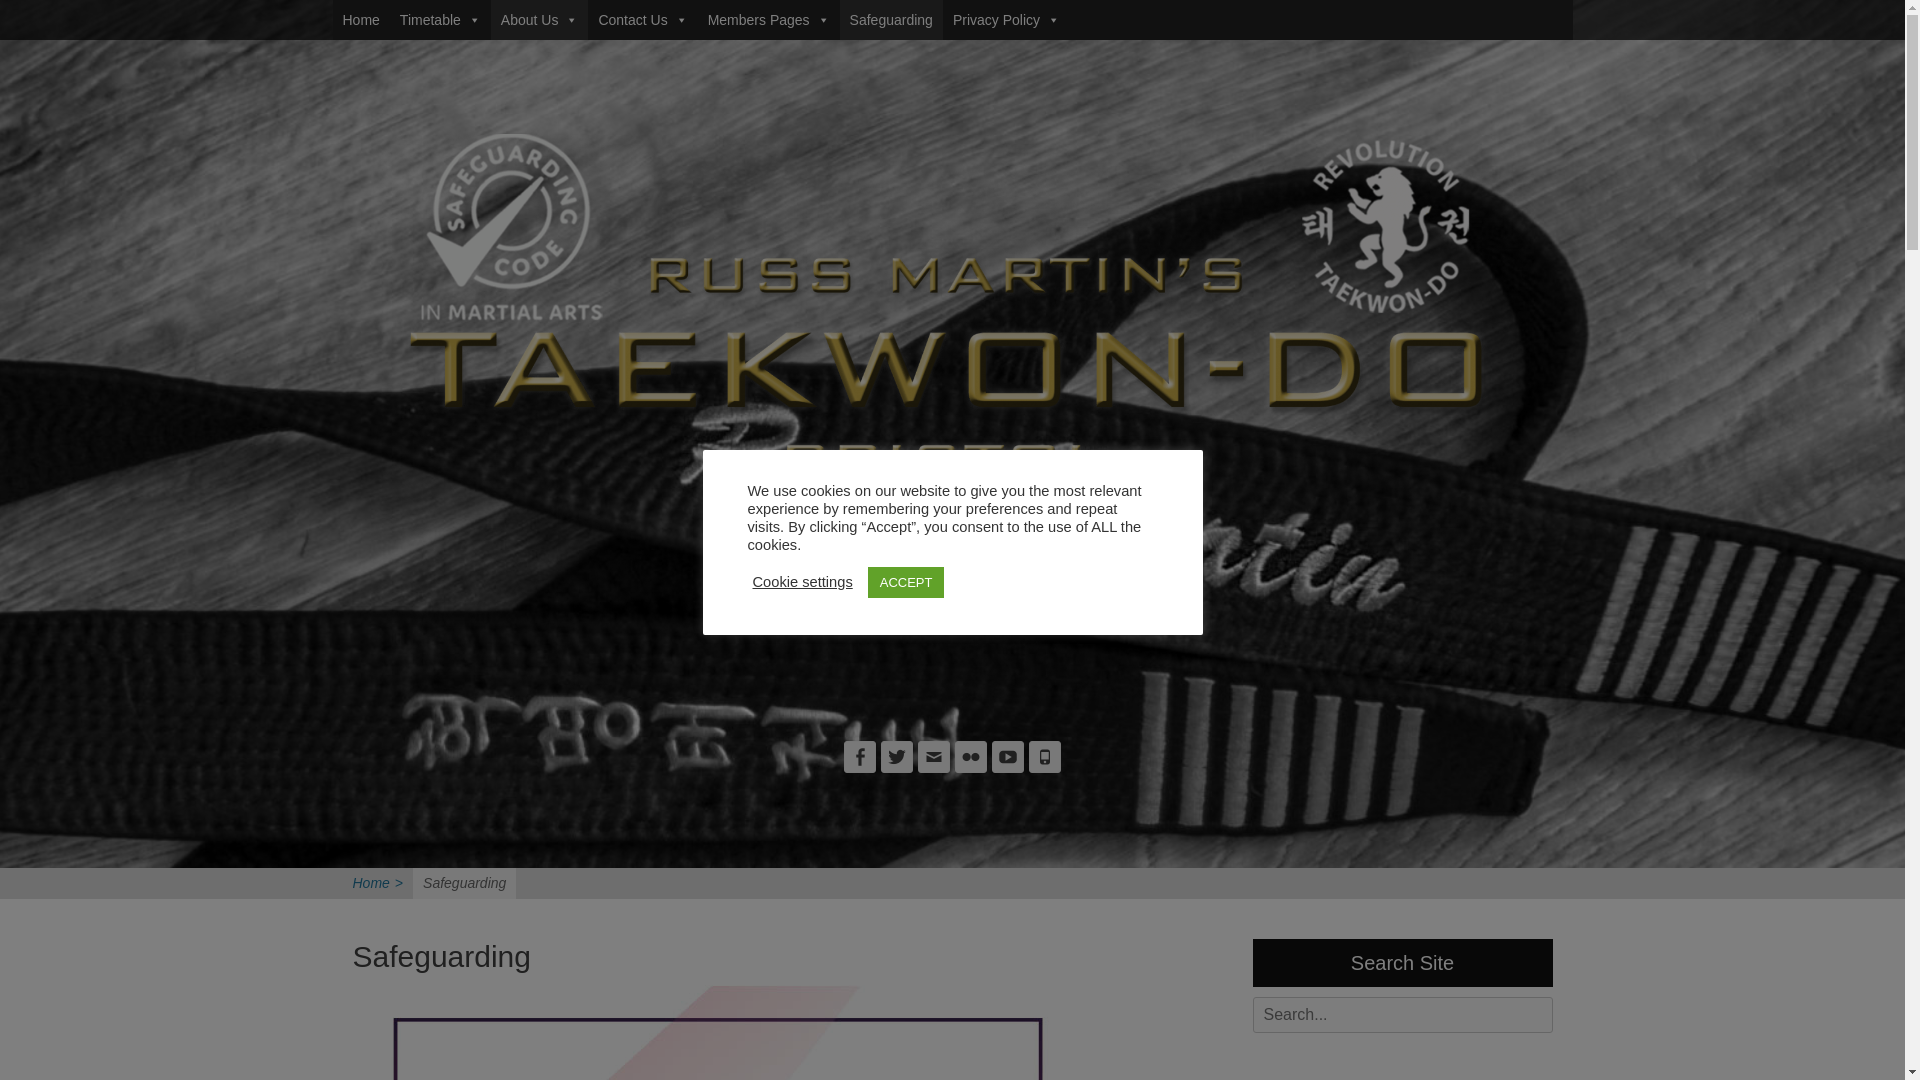 The width and height of the screenshot is (1920, 1080). What do you see at coordinates (540, 20) in the screenshot?
I see `About Us` at bounding box center [540, 20].